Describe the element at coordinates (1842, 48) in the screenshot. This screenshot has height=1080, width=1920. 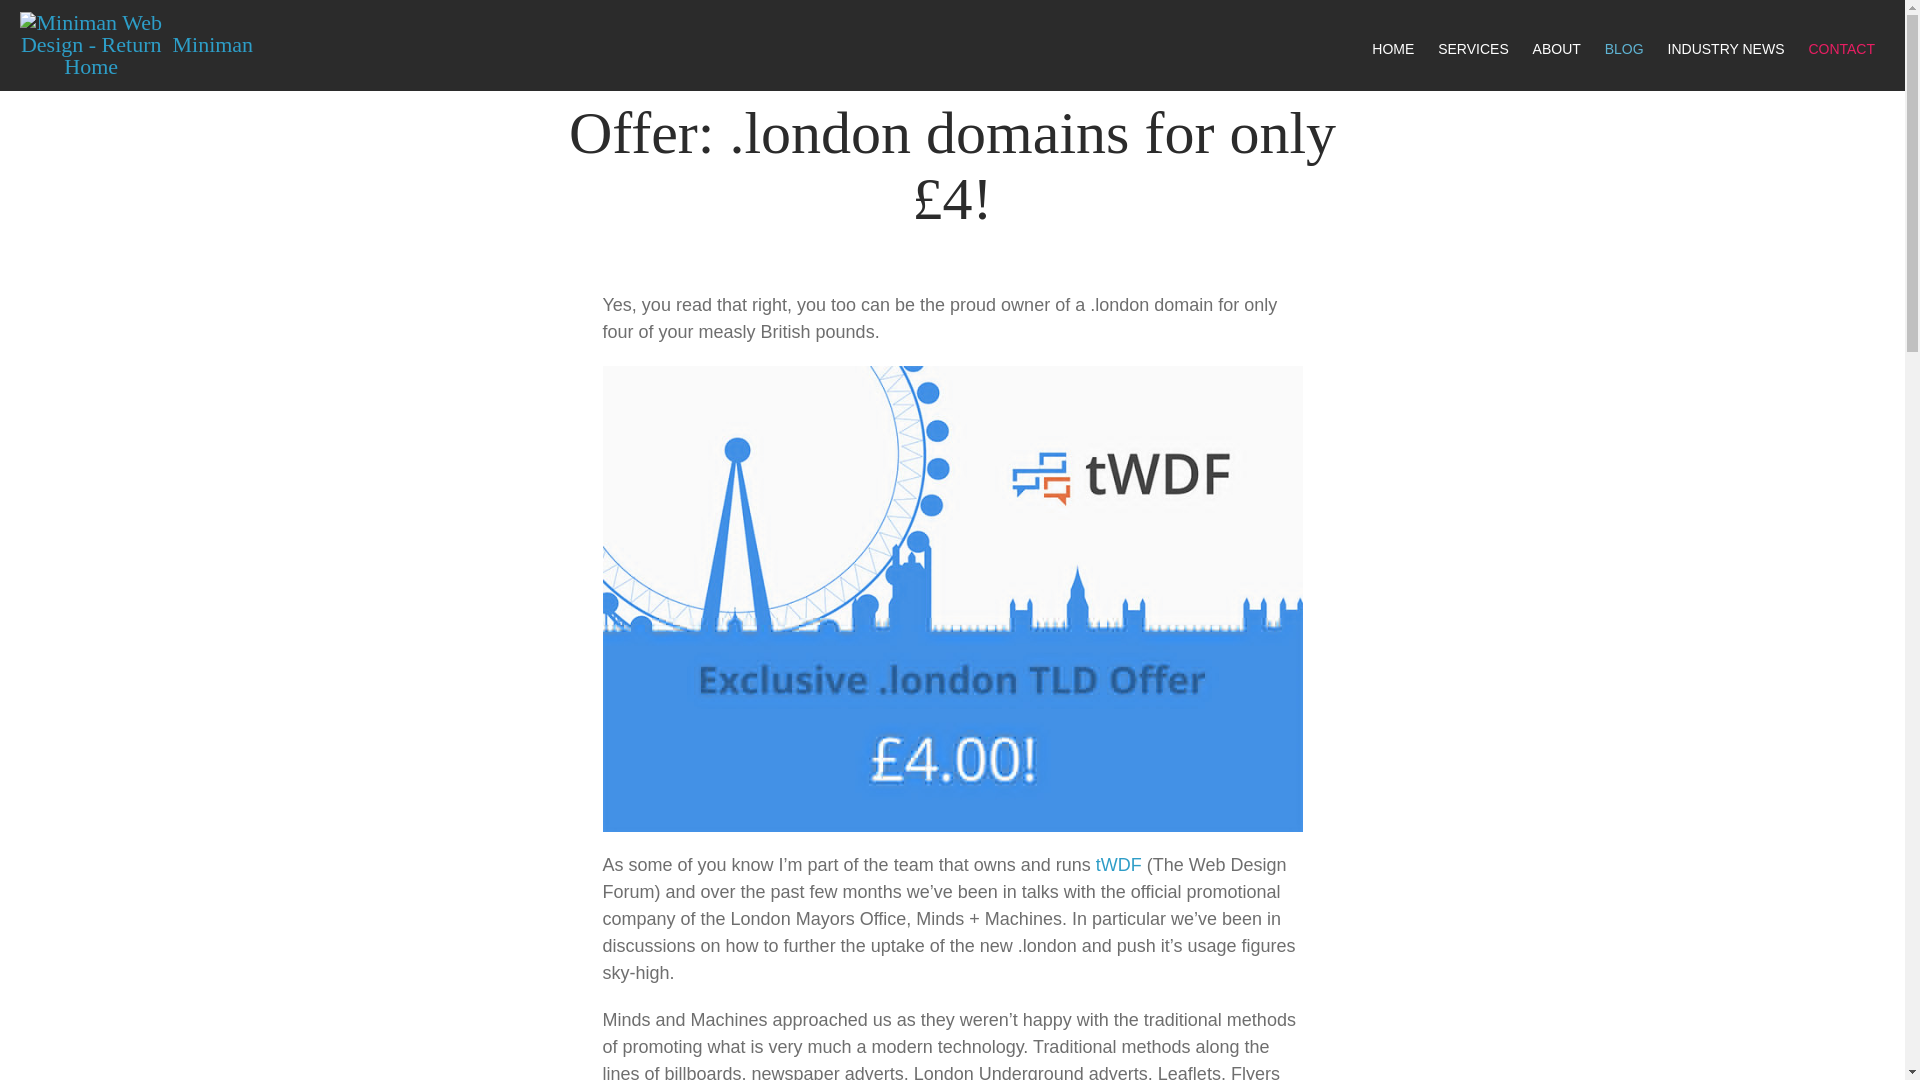
I see `CONTACT` at that location.